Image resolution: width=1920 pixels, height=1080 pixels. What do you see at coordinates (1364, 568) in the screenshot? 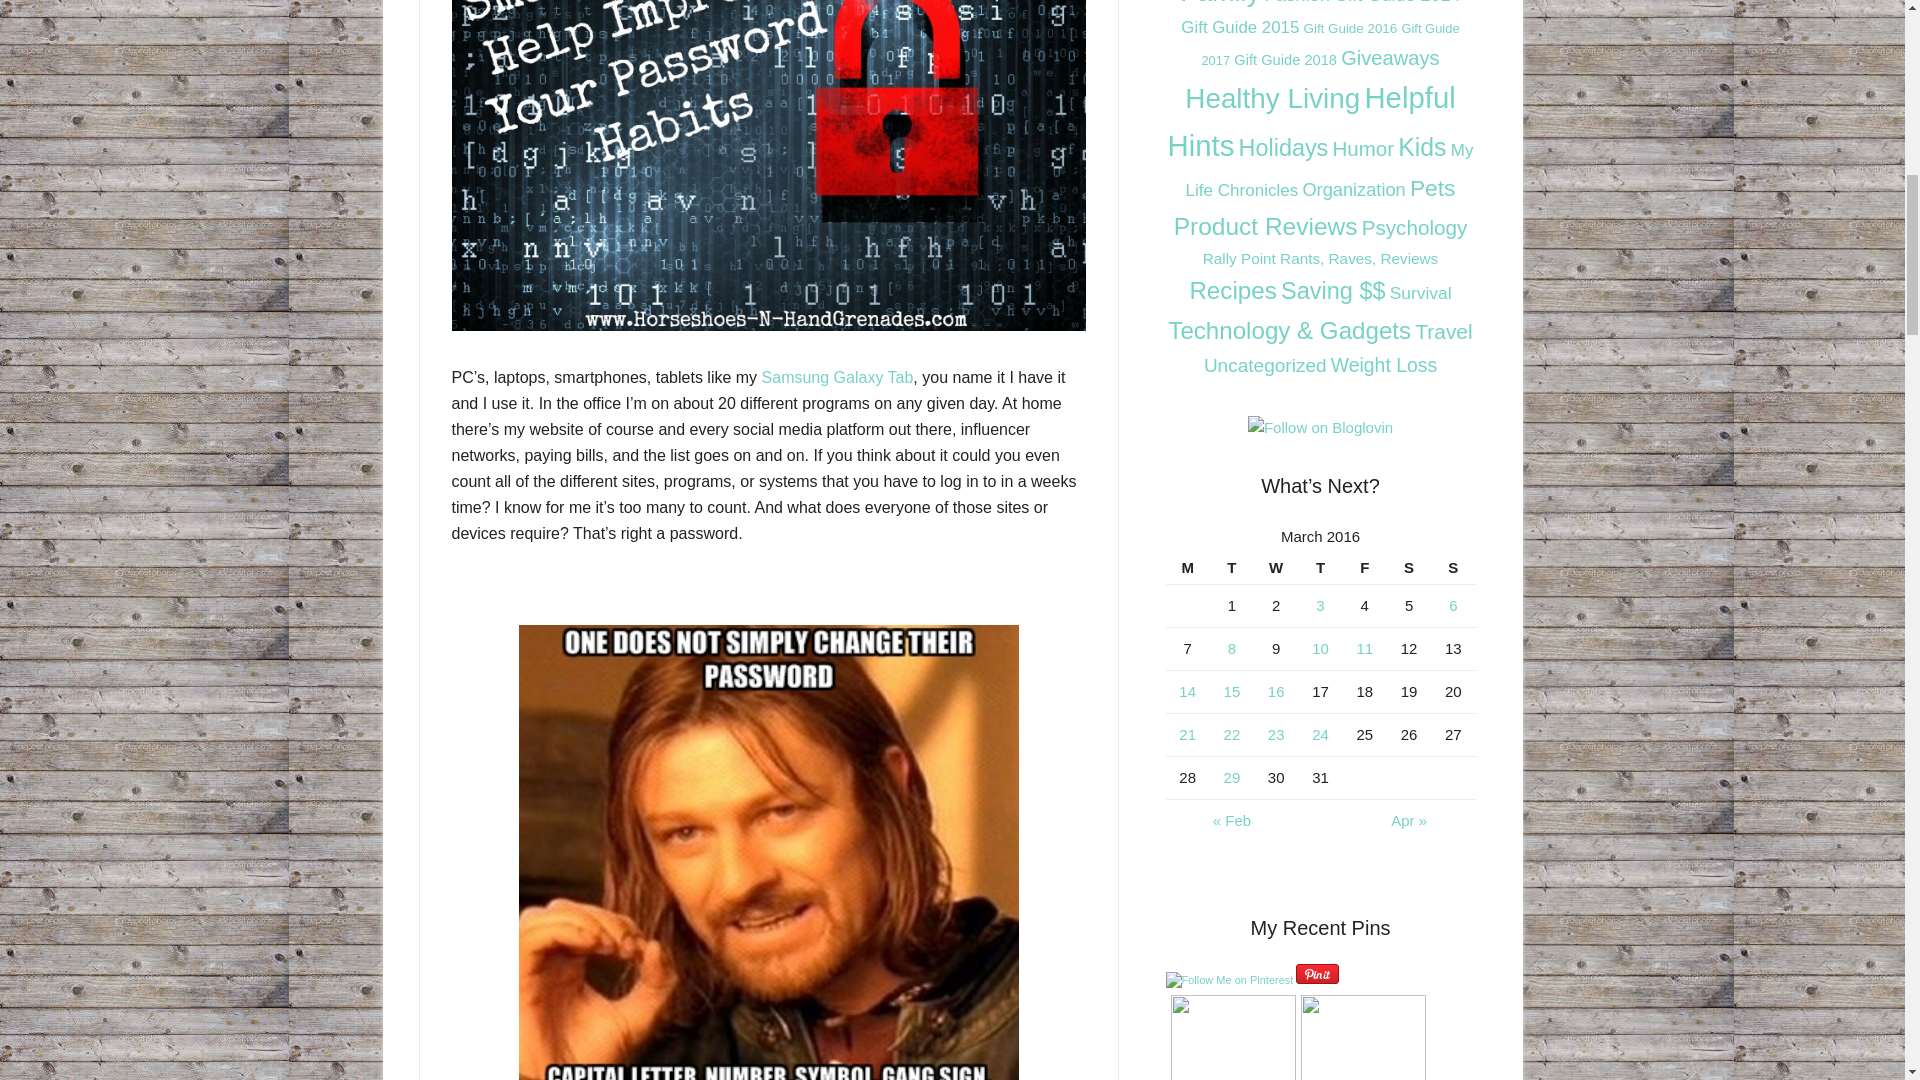
I see `Friday` at bounding box center [1364, 568].